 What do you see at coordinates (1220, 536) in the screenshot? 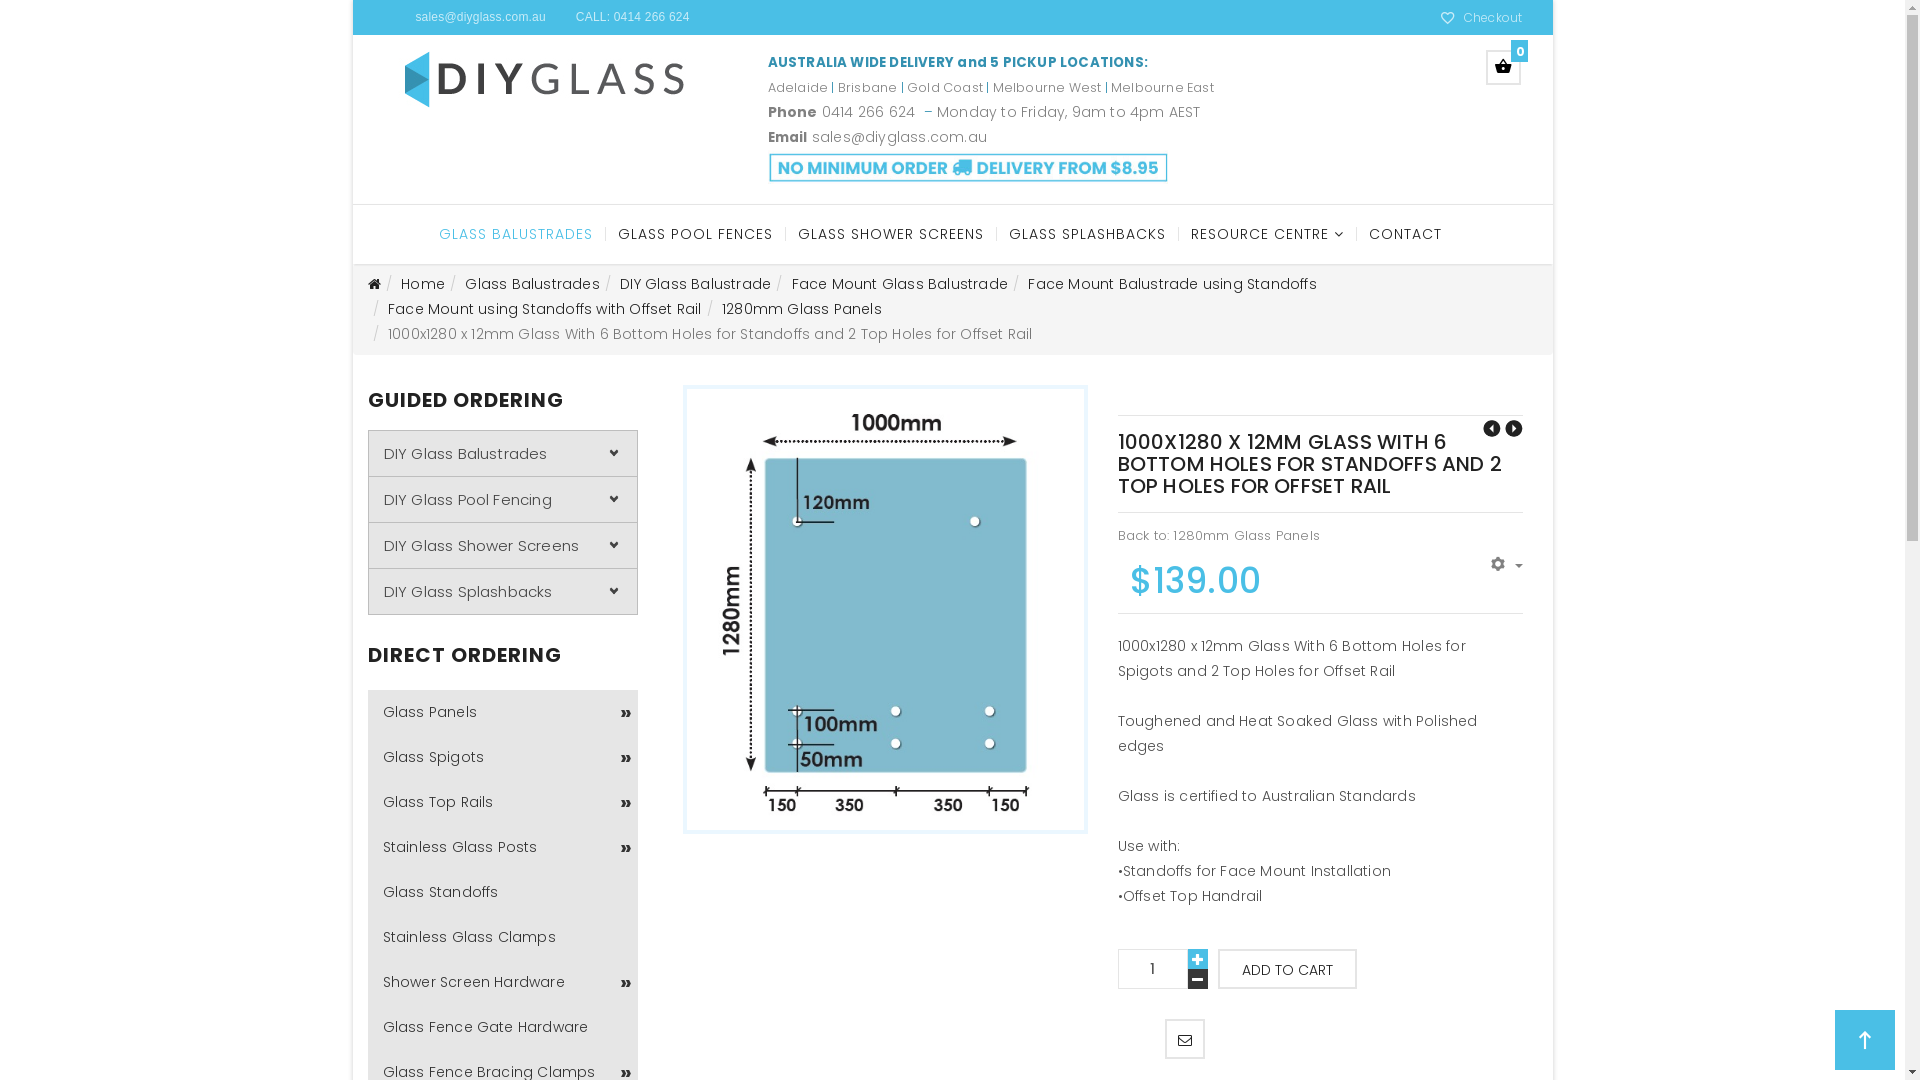
I see `Back to: 1280mm Glass Panels` at bounding box center [1220, 536].